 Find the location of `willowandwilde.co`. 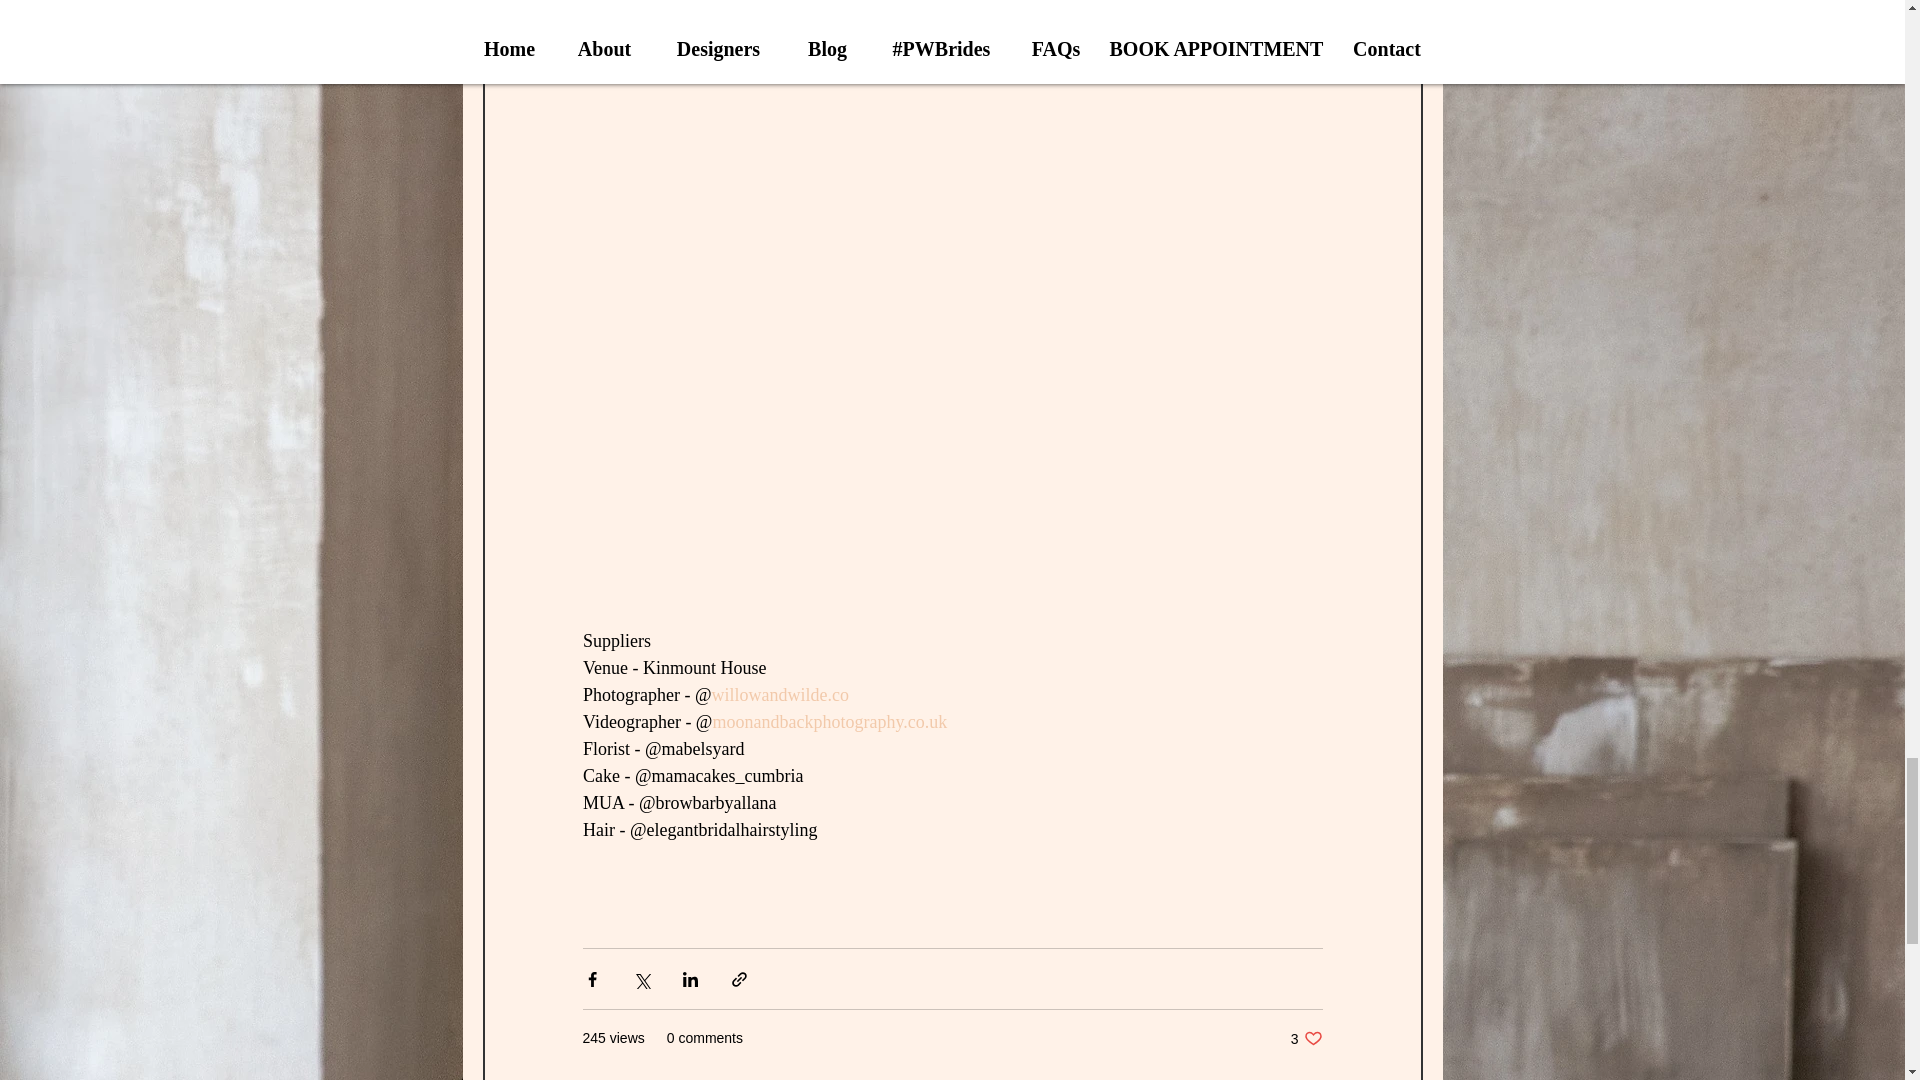

willowandwilde.co is located at coordinates (779, 694).